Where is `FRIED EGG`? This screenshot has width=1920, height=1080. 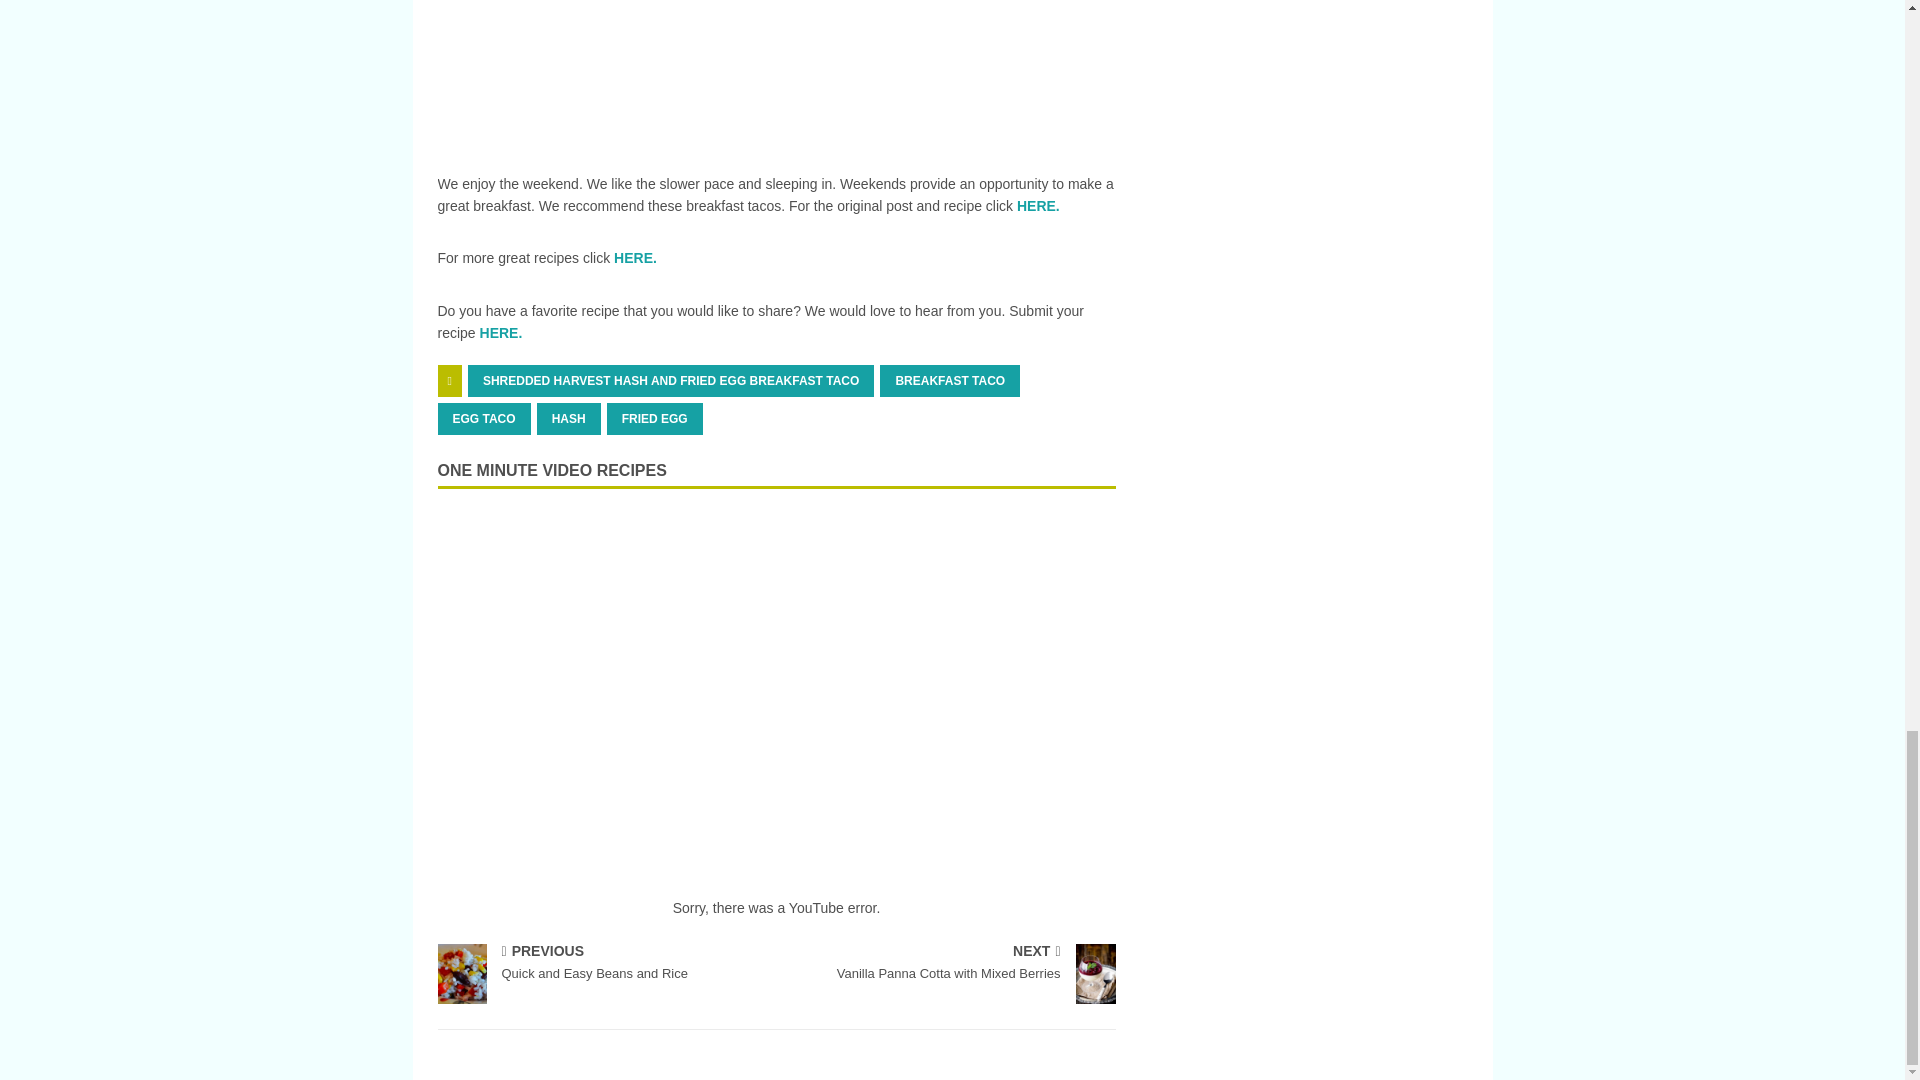 FRIED EGG is located at coordinates (603, 964).